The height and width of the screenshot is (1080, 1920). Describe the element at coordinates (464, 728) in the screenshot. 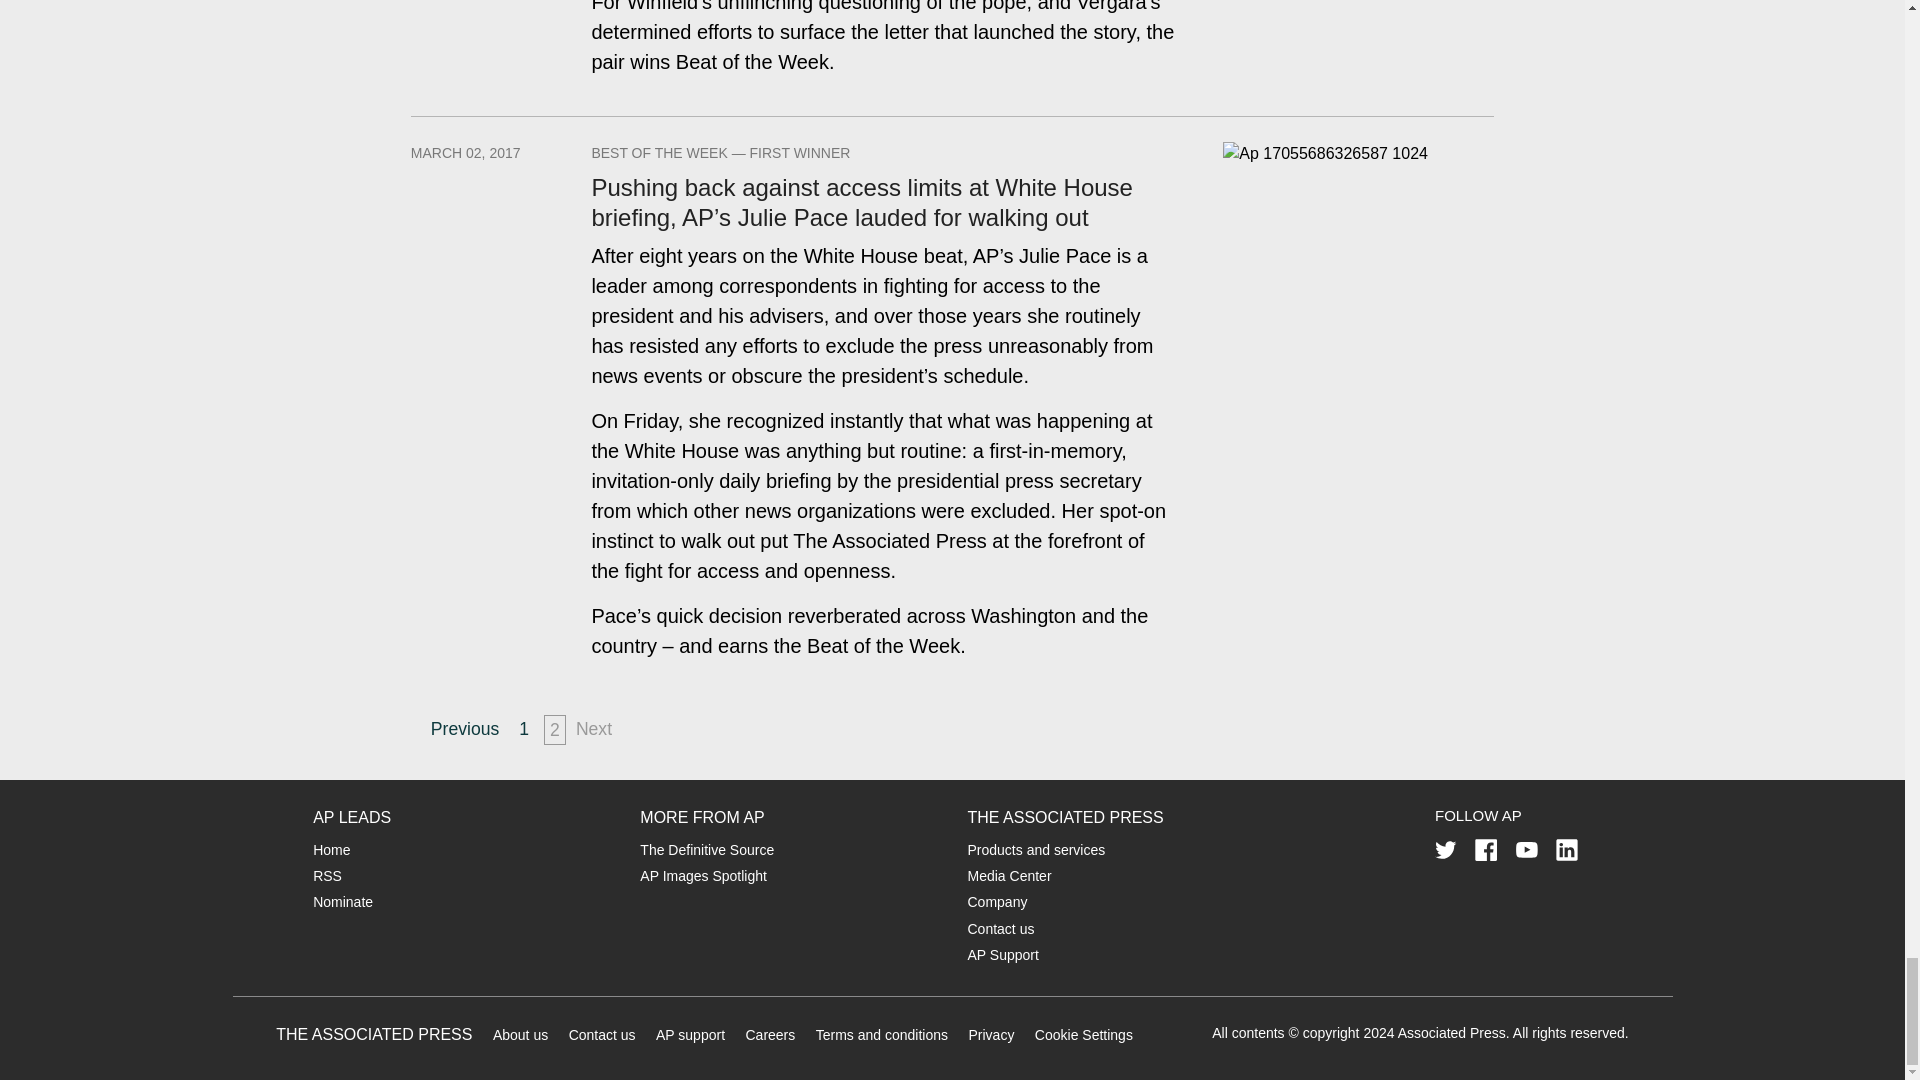

I see `Previous` at that location.